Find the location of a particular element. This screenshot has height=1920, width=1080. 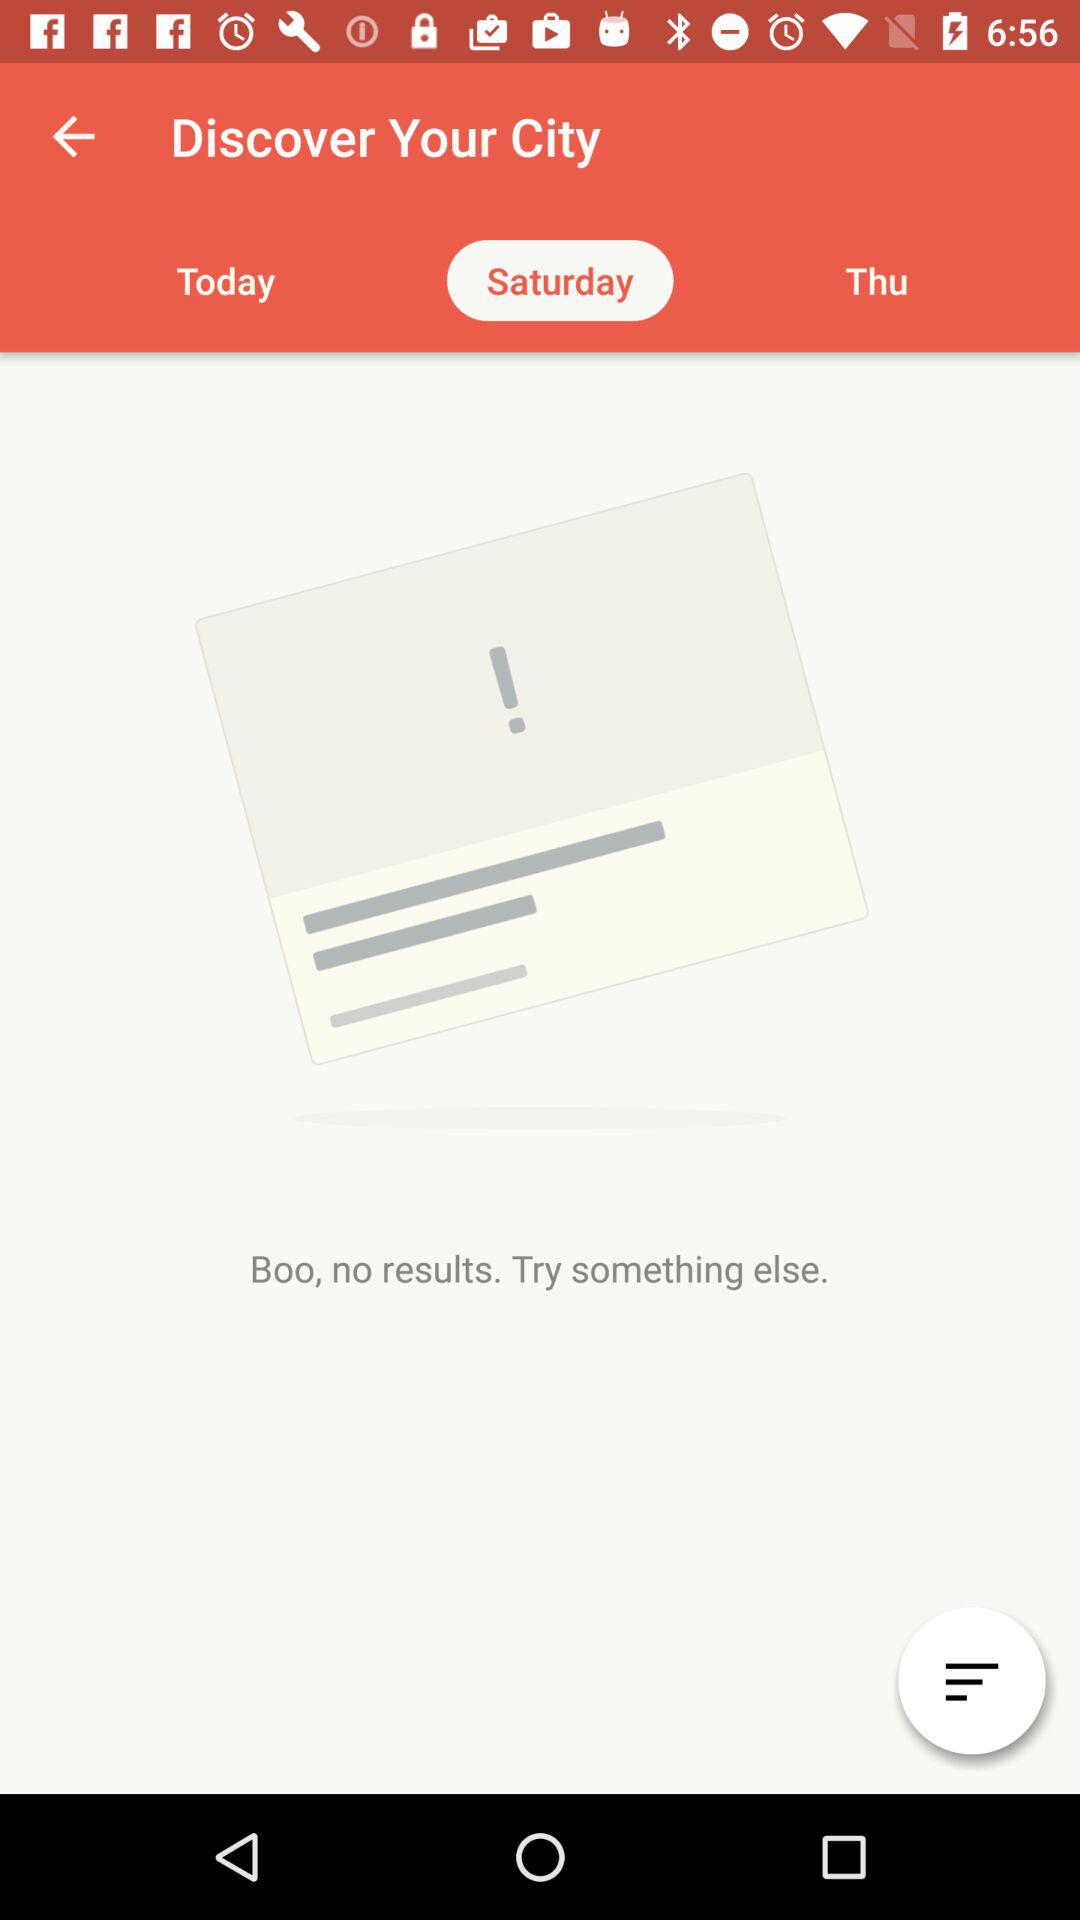

go to options is located at coordinates (972, 1680).